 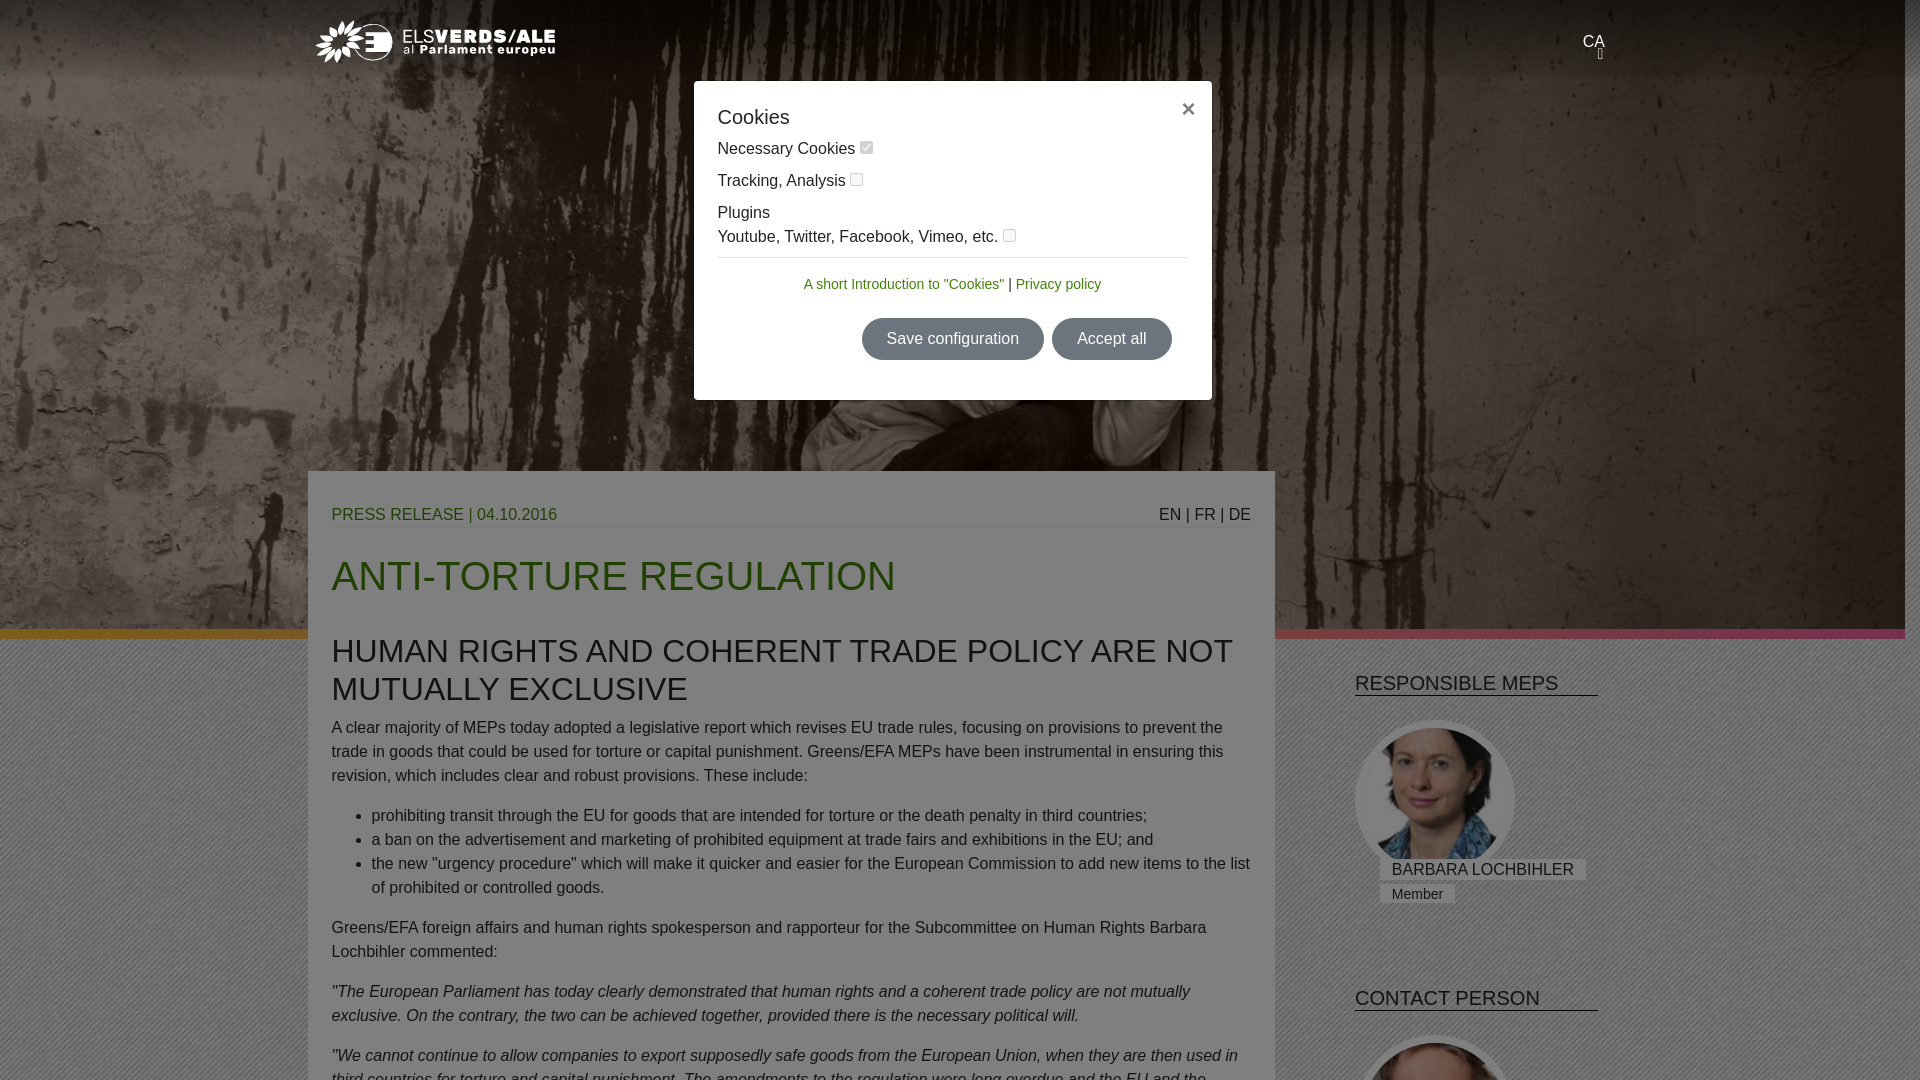 What do you see at coordinates (1170, 514) in the screenshot?
I see `EN` at bounding box center [1170, 514].